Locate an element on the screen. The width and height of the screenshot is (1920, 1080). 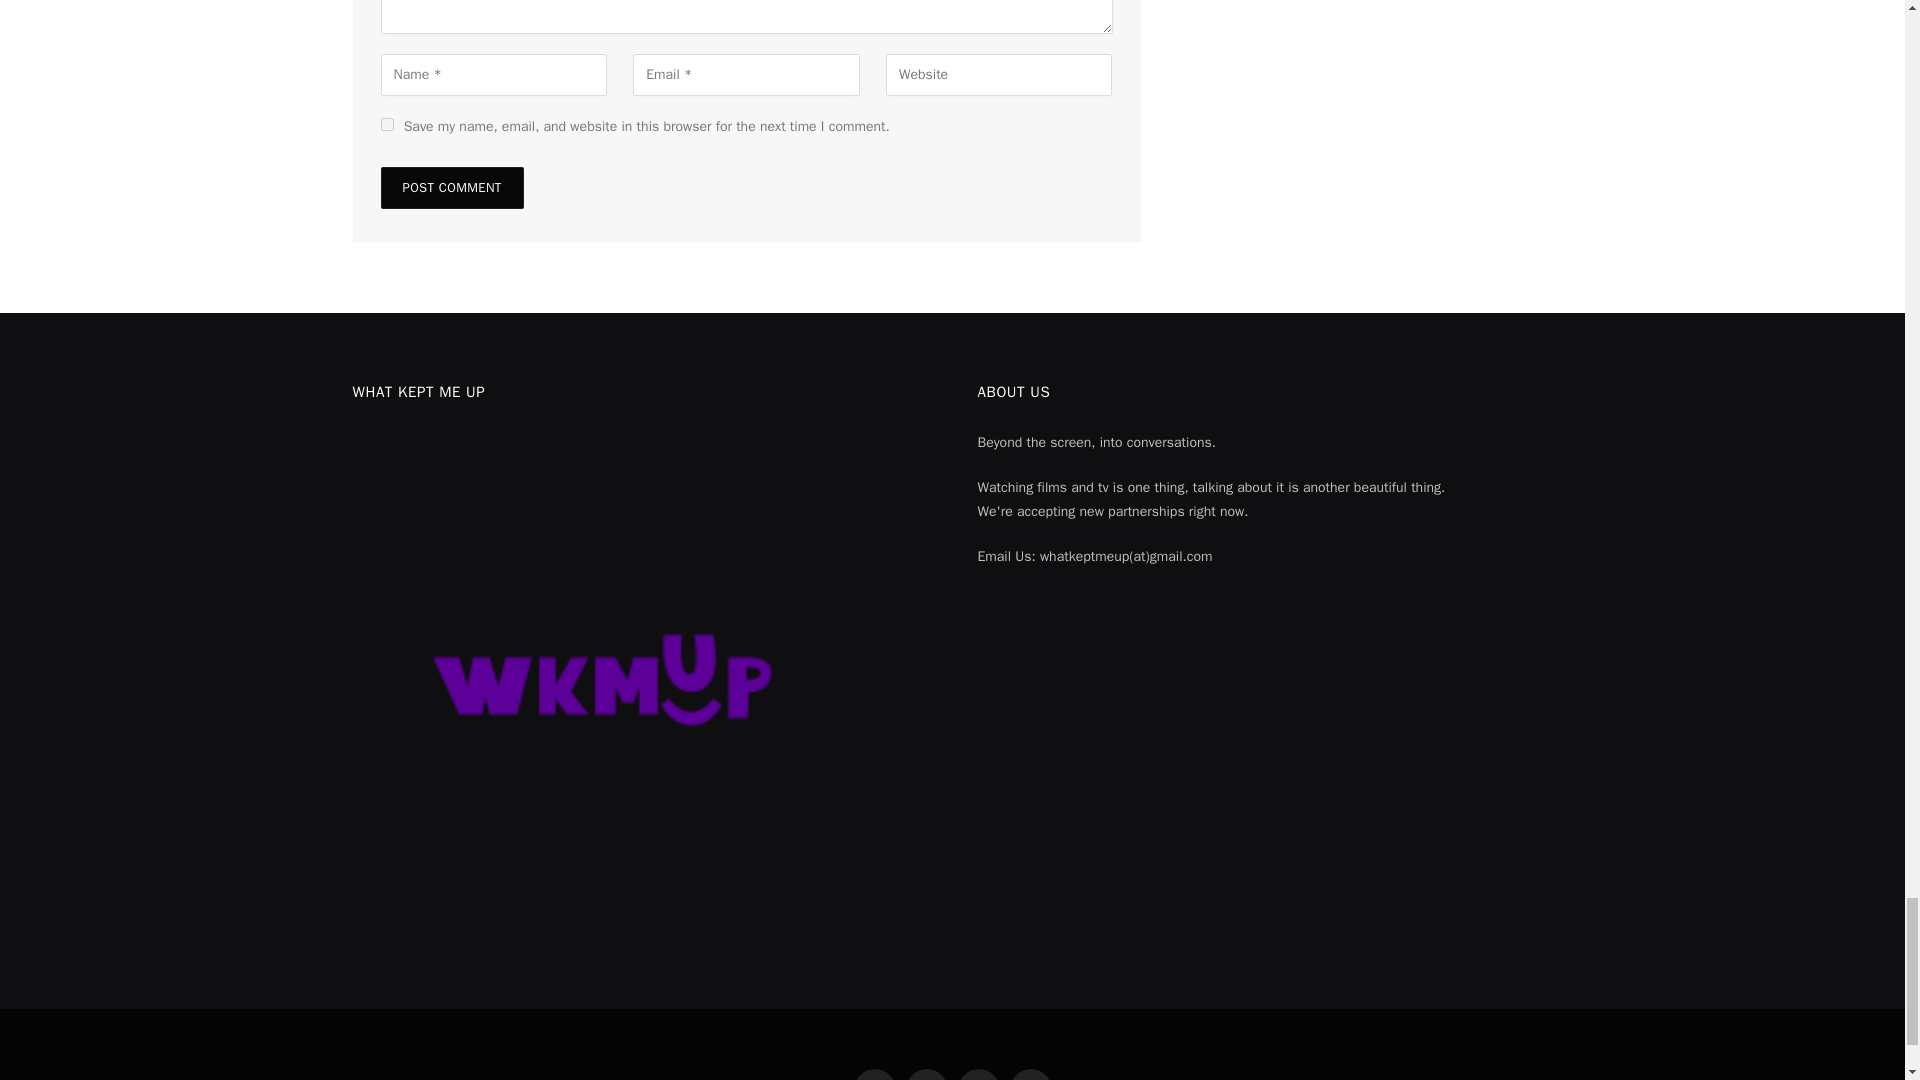
Post Comment is located at coordinates (451, 188).